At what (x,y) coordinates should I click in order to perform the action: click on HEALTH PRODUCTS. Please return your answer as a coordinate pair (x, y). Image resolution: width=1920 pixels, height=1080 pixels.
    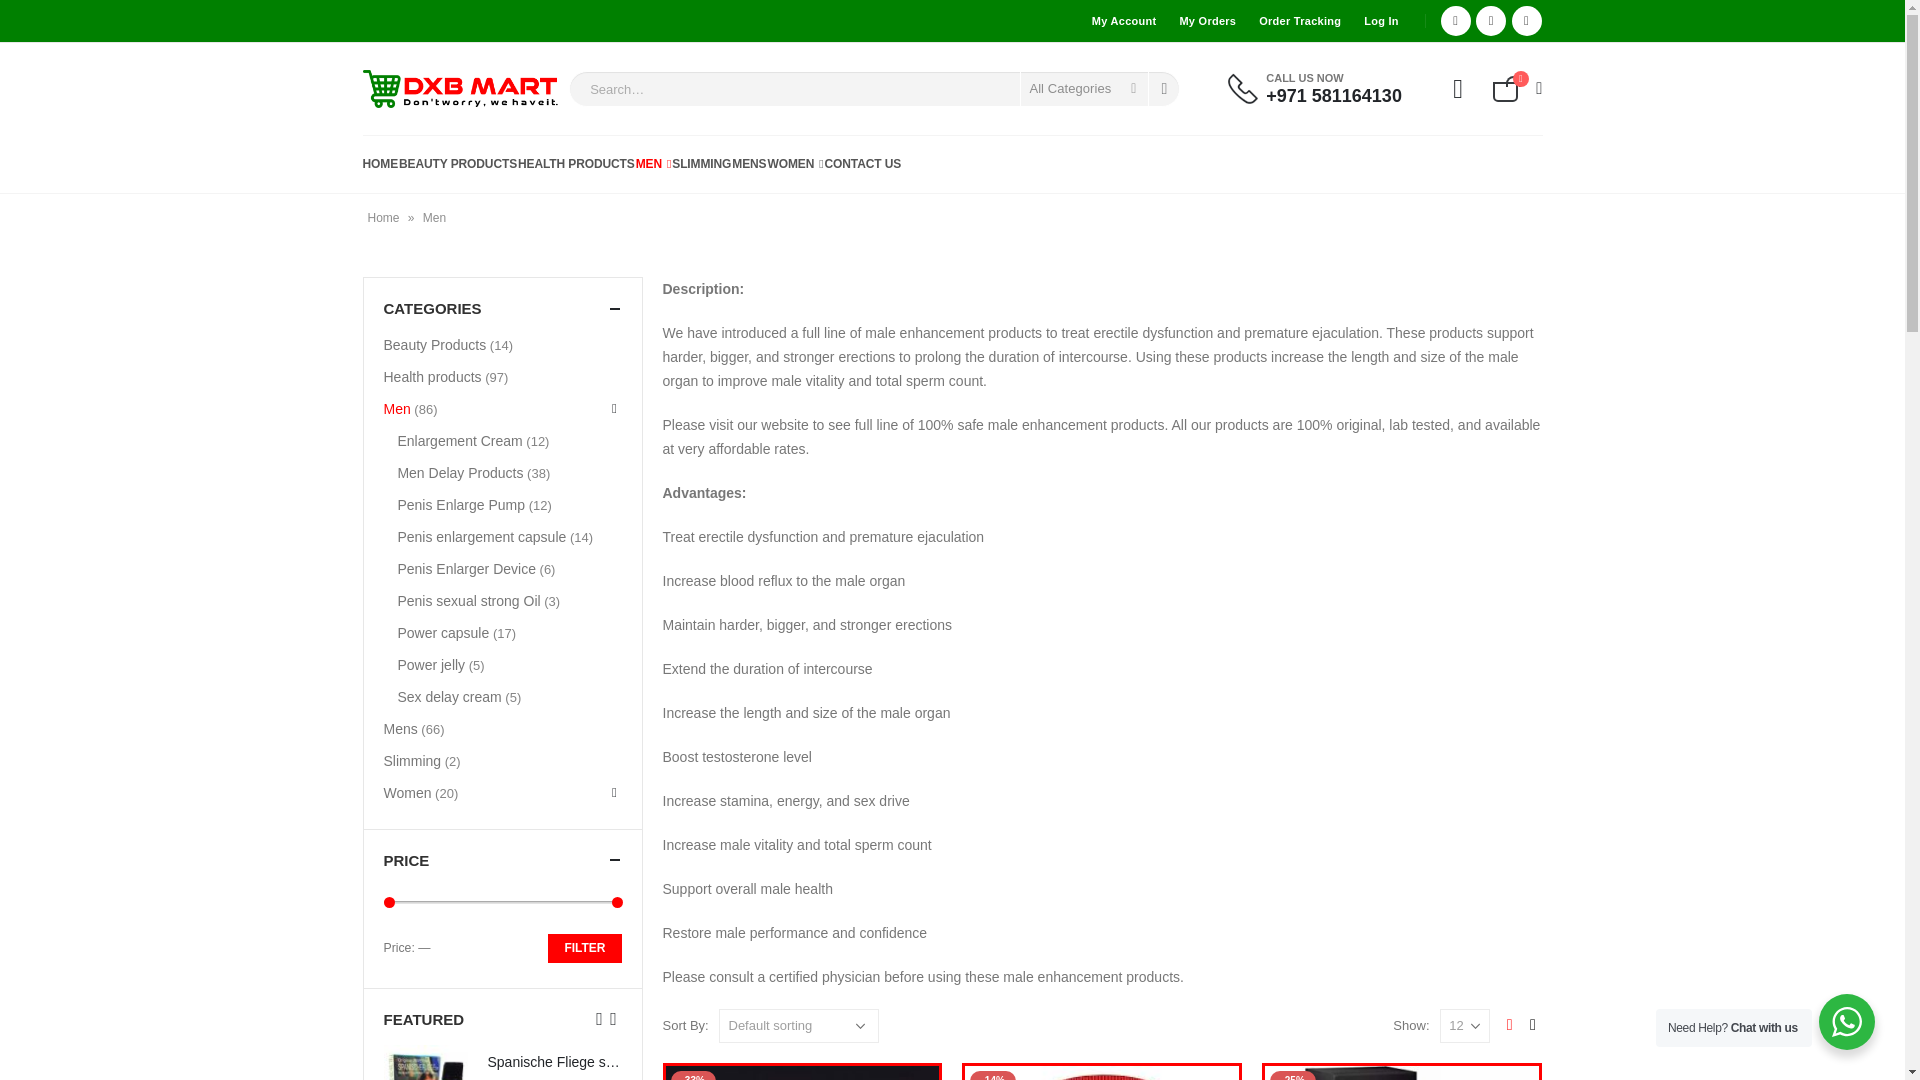
    Looking at the image, I should click on (576, 164).